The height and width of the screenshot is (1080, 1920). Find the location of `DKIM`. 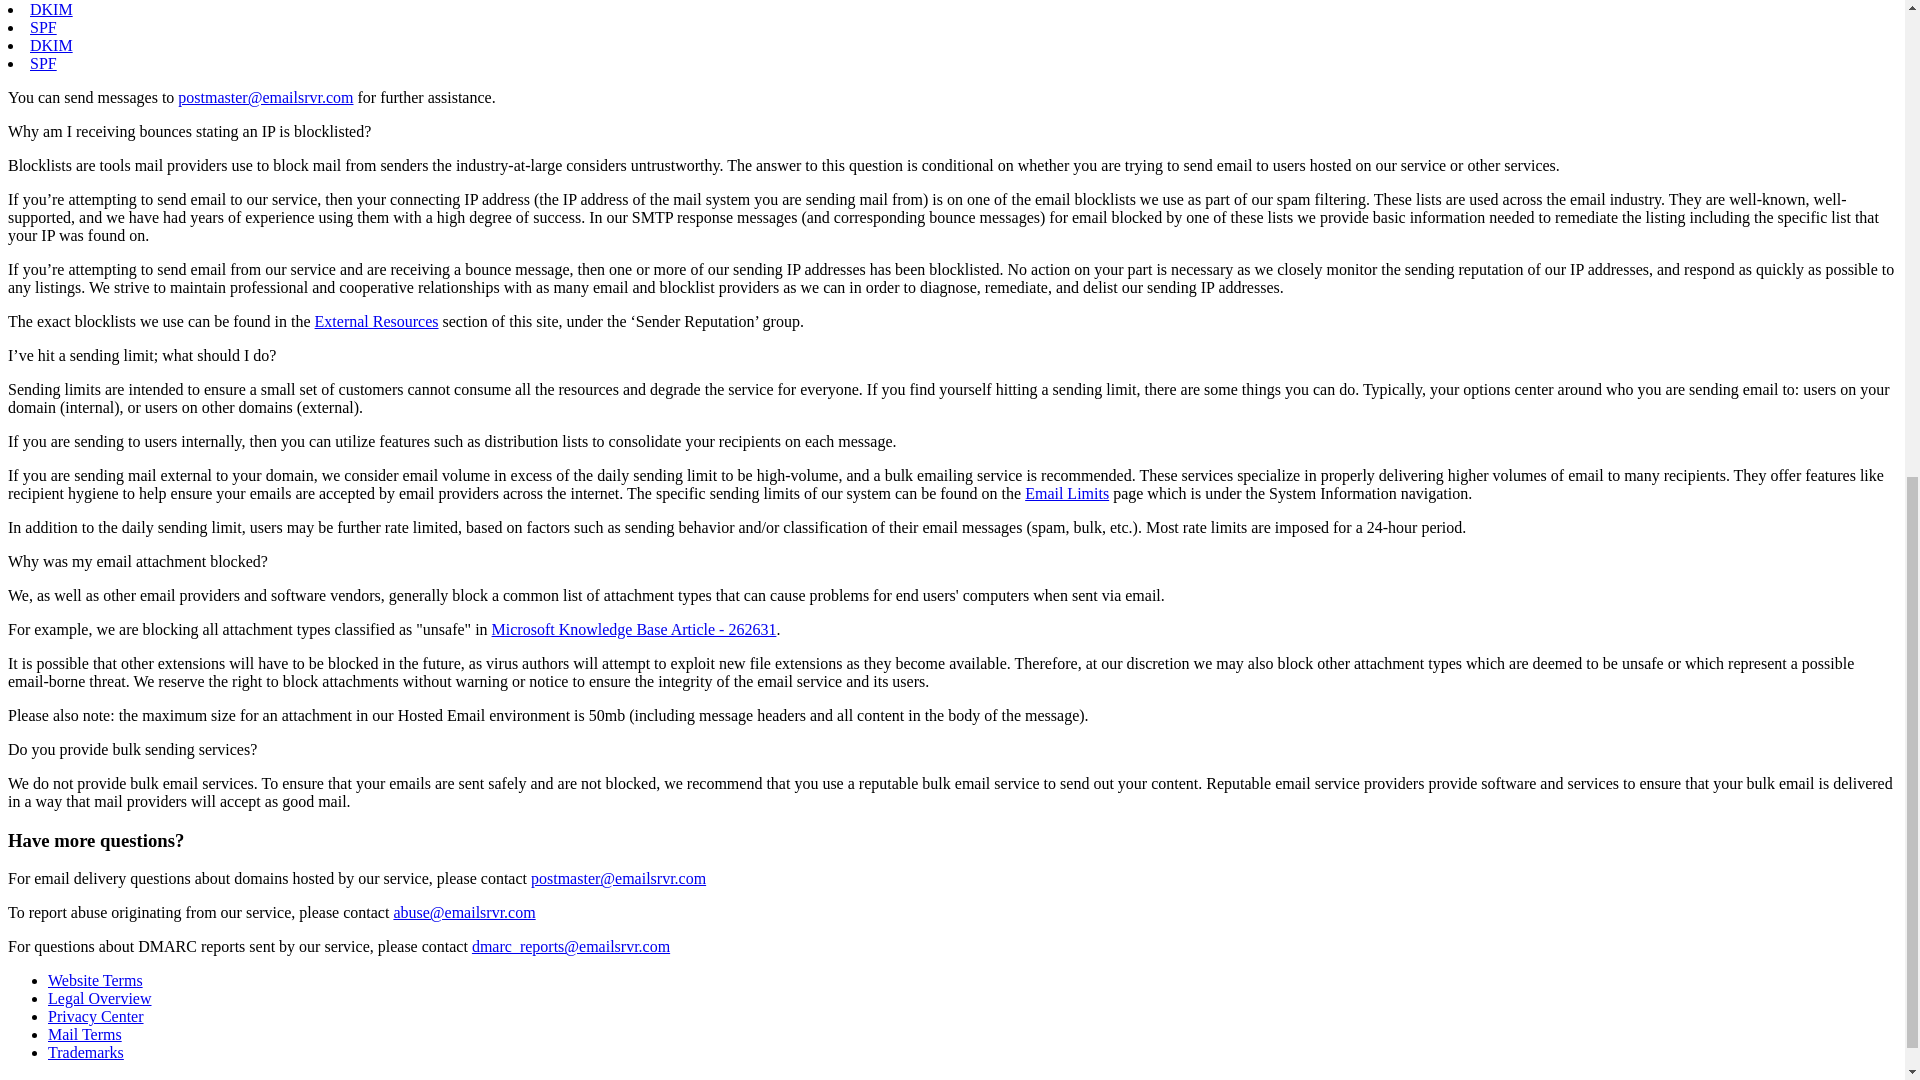

DKIM is located at coordinates (51, 45).